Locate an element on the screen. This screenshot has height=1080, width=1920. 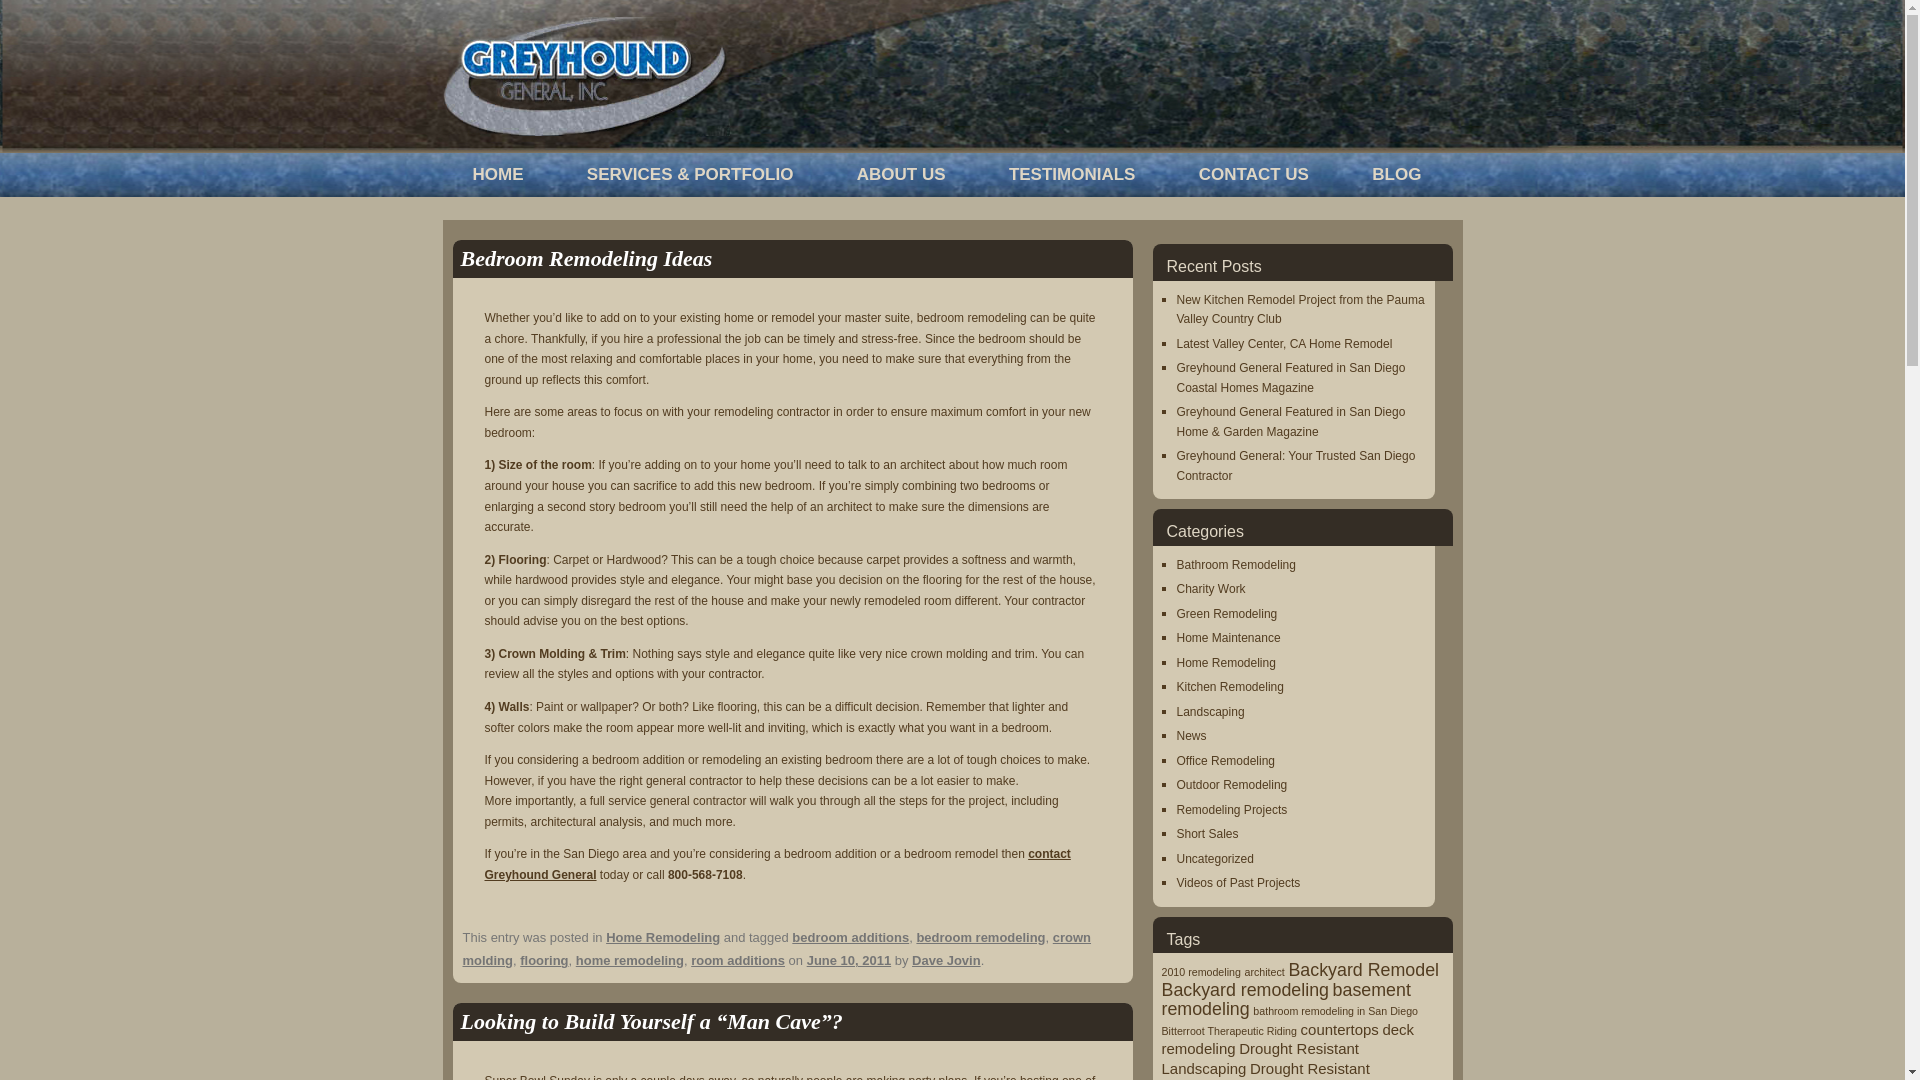
Bathroom Remodeling is located at coordinates (1234, 565).